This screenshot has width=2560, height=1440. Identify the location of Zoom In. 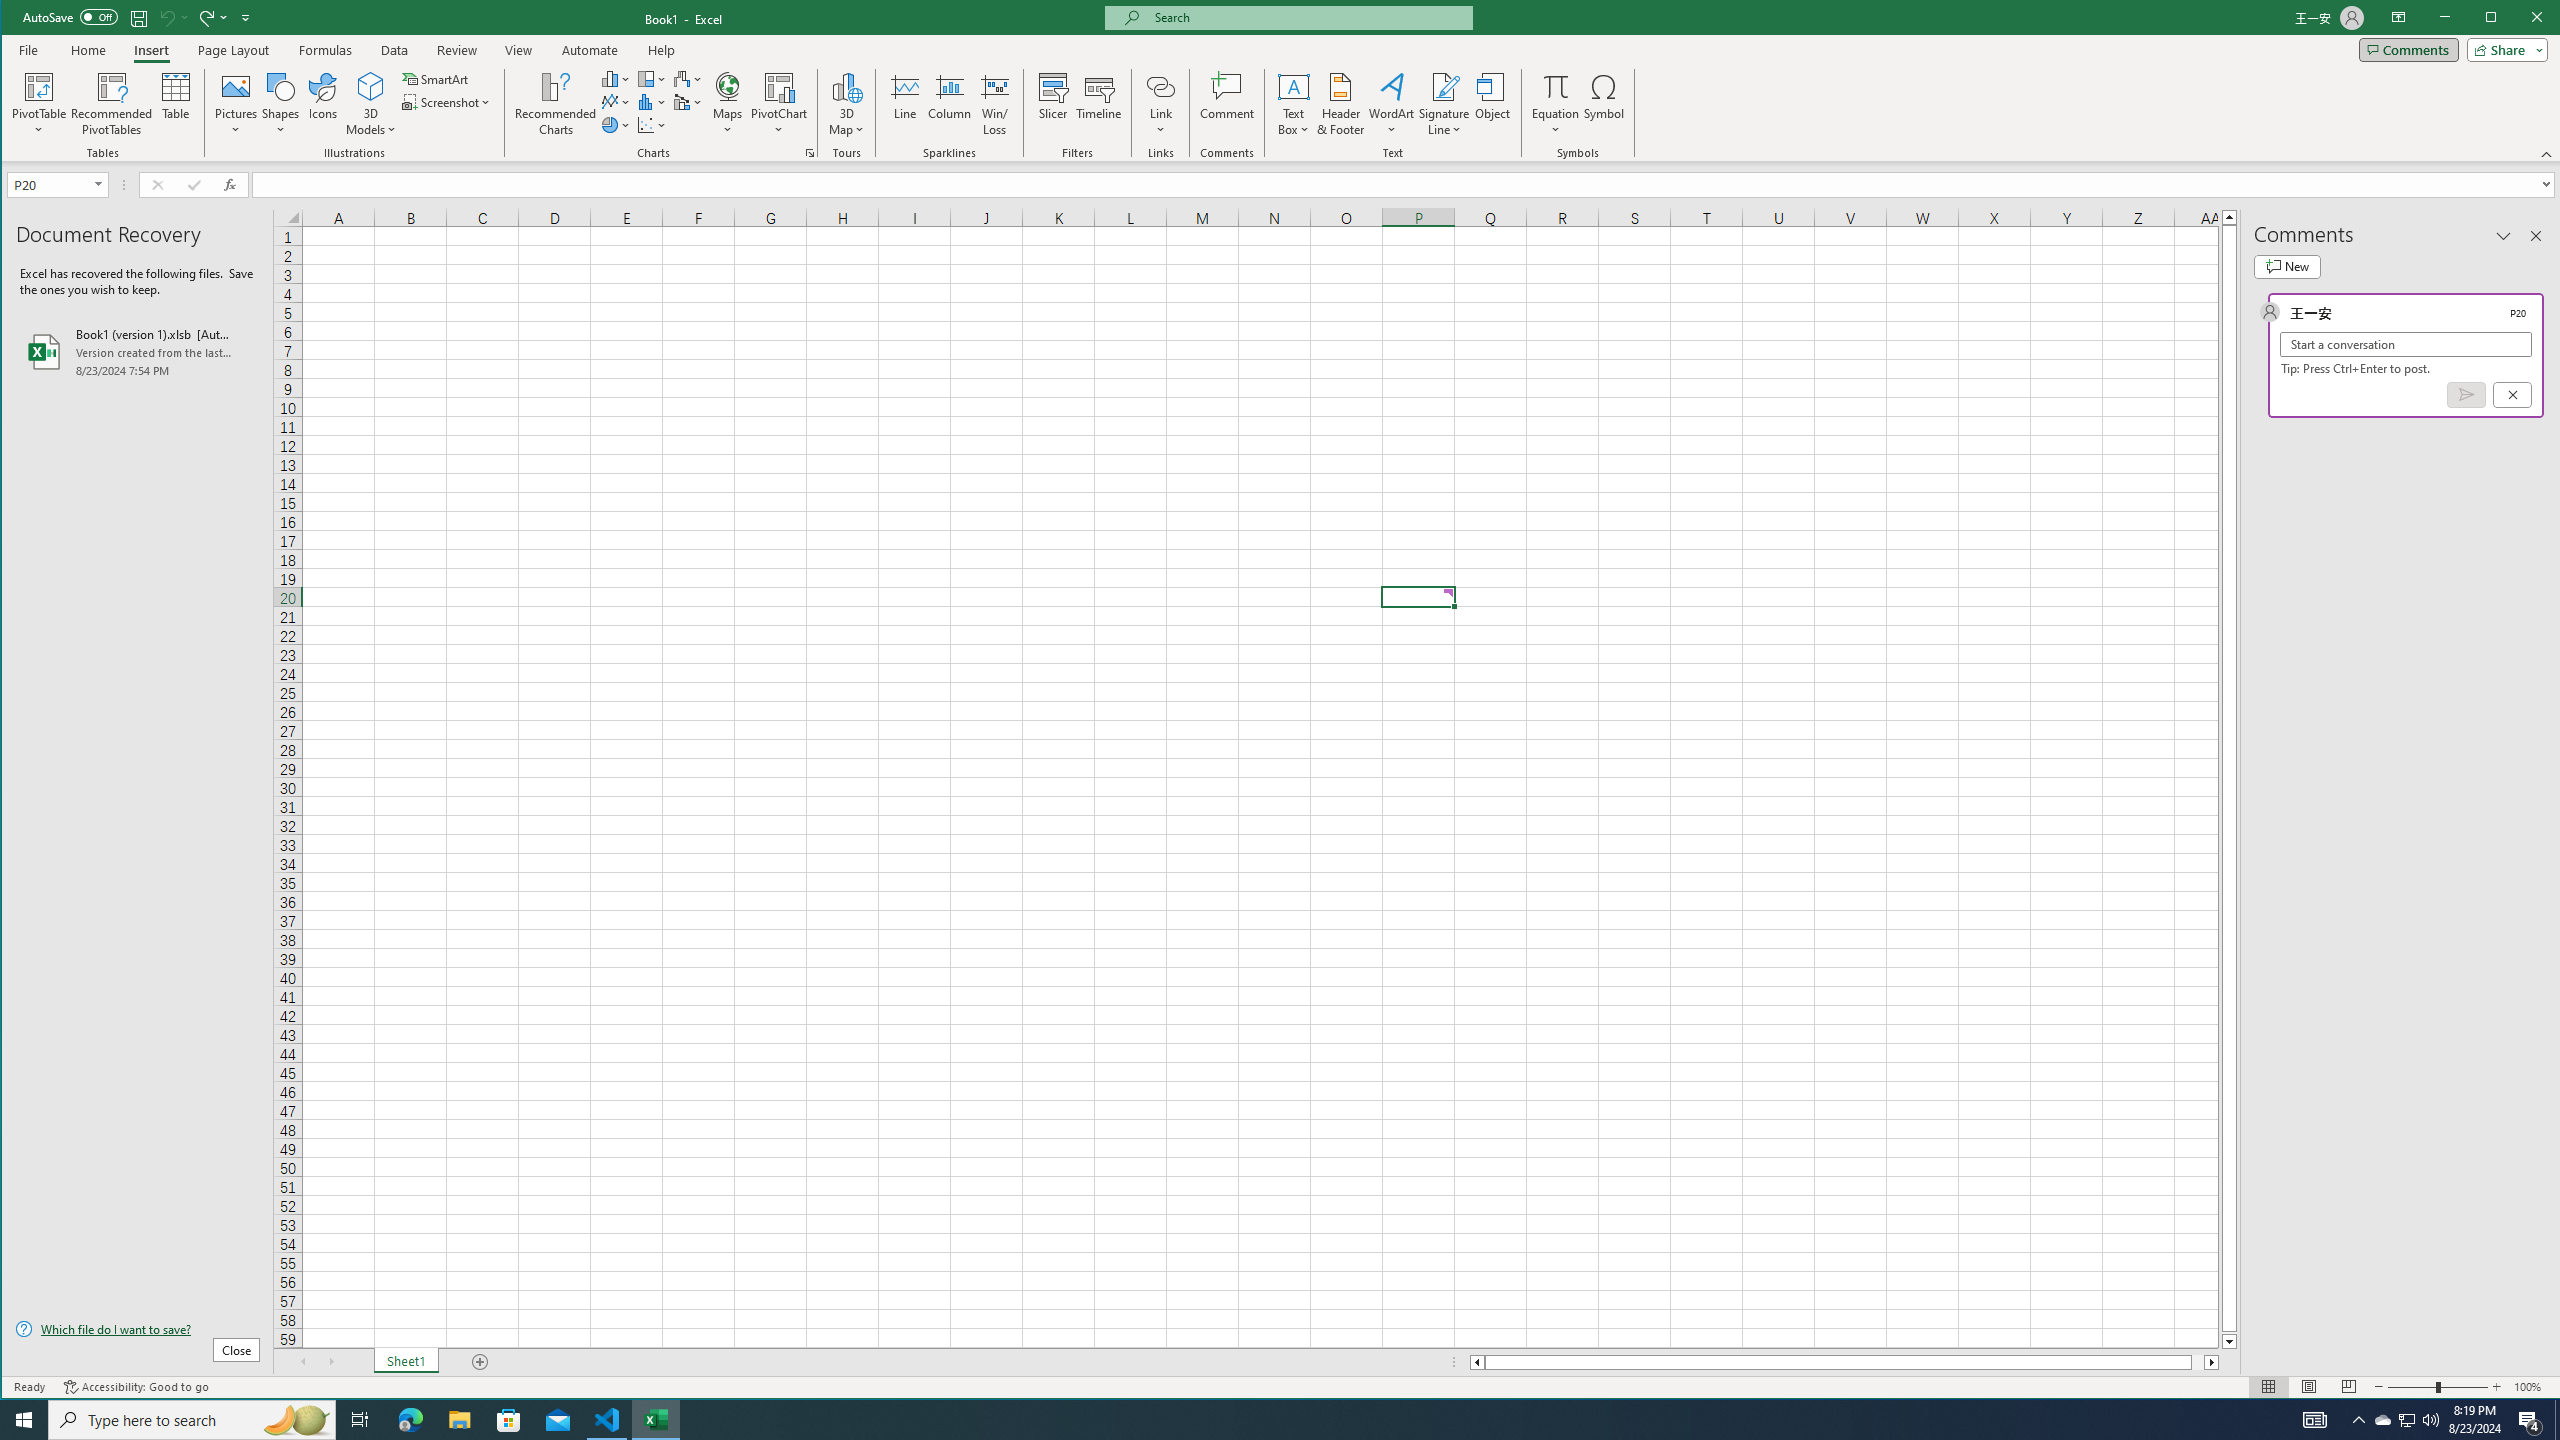
(2497, 1387).